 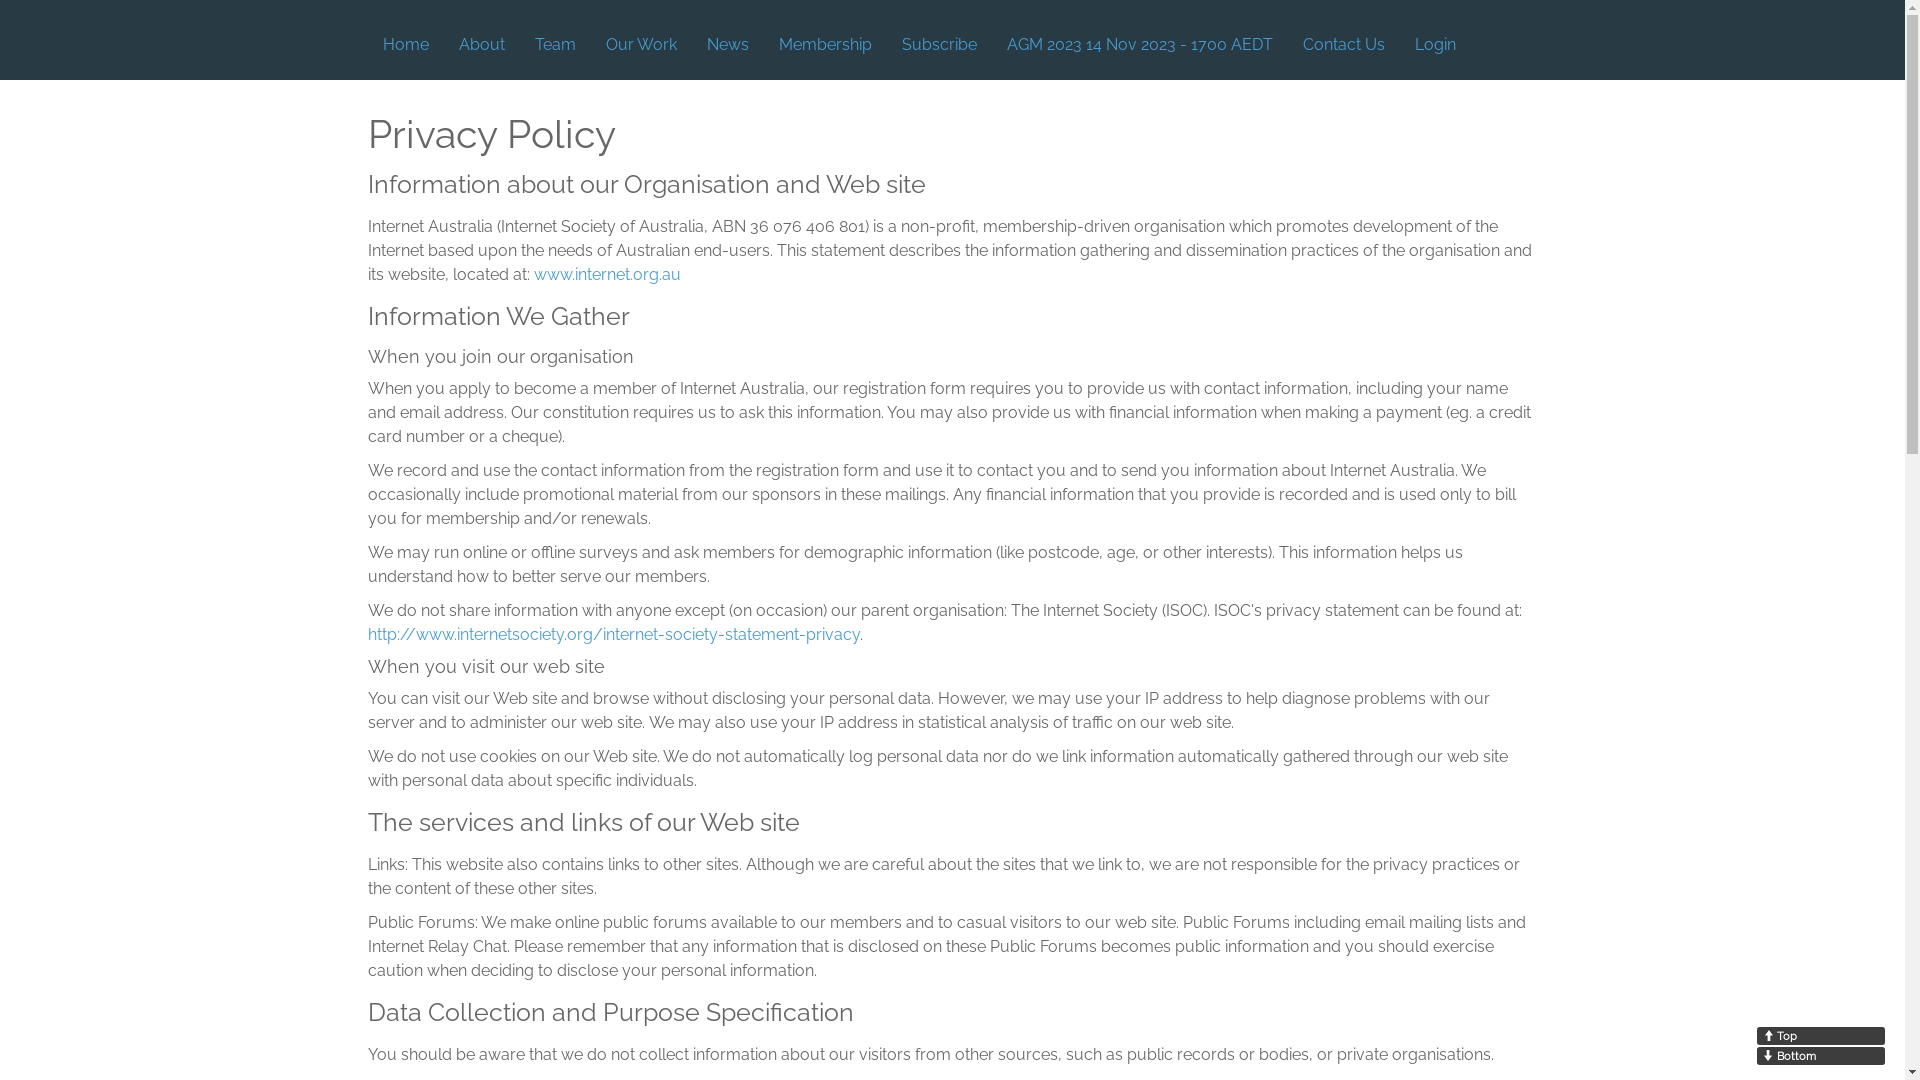 I want to click on Membership, so click(x=826, y=45).